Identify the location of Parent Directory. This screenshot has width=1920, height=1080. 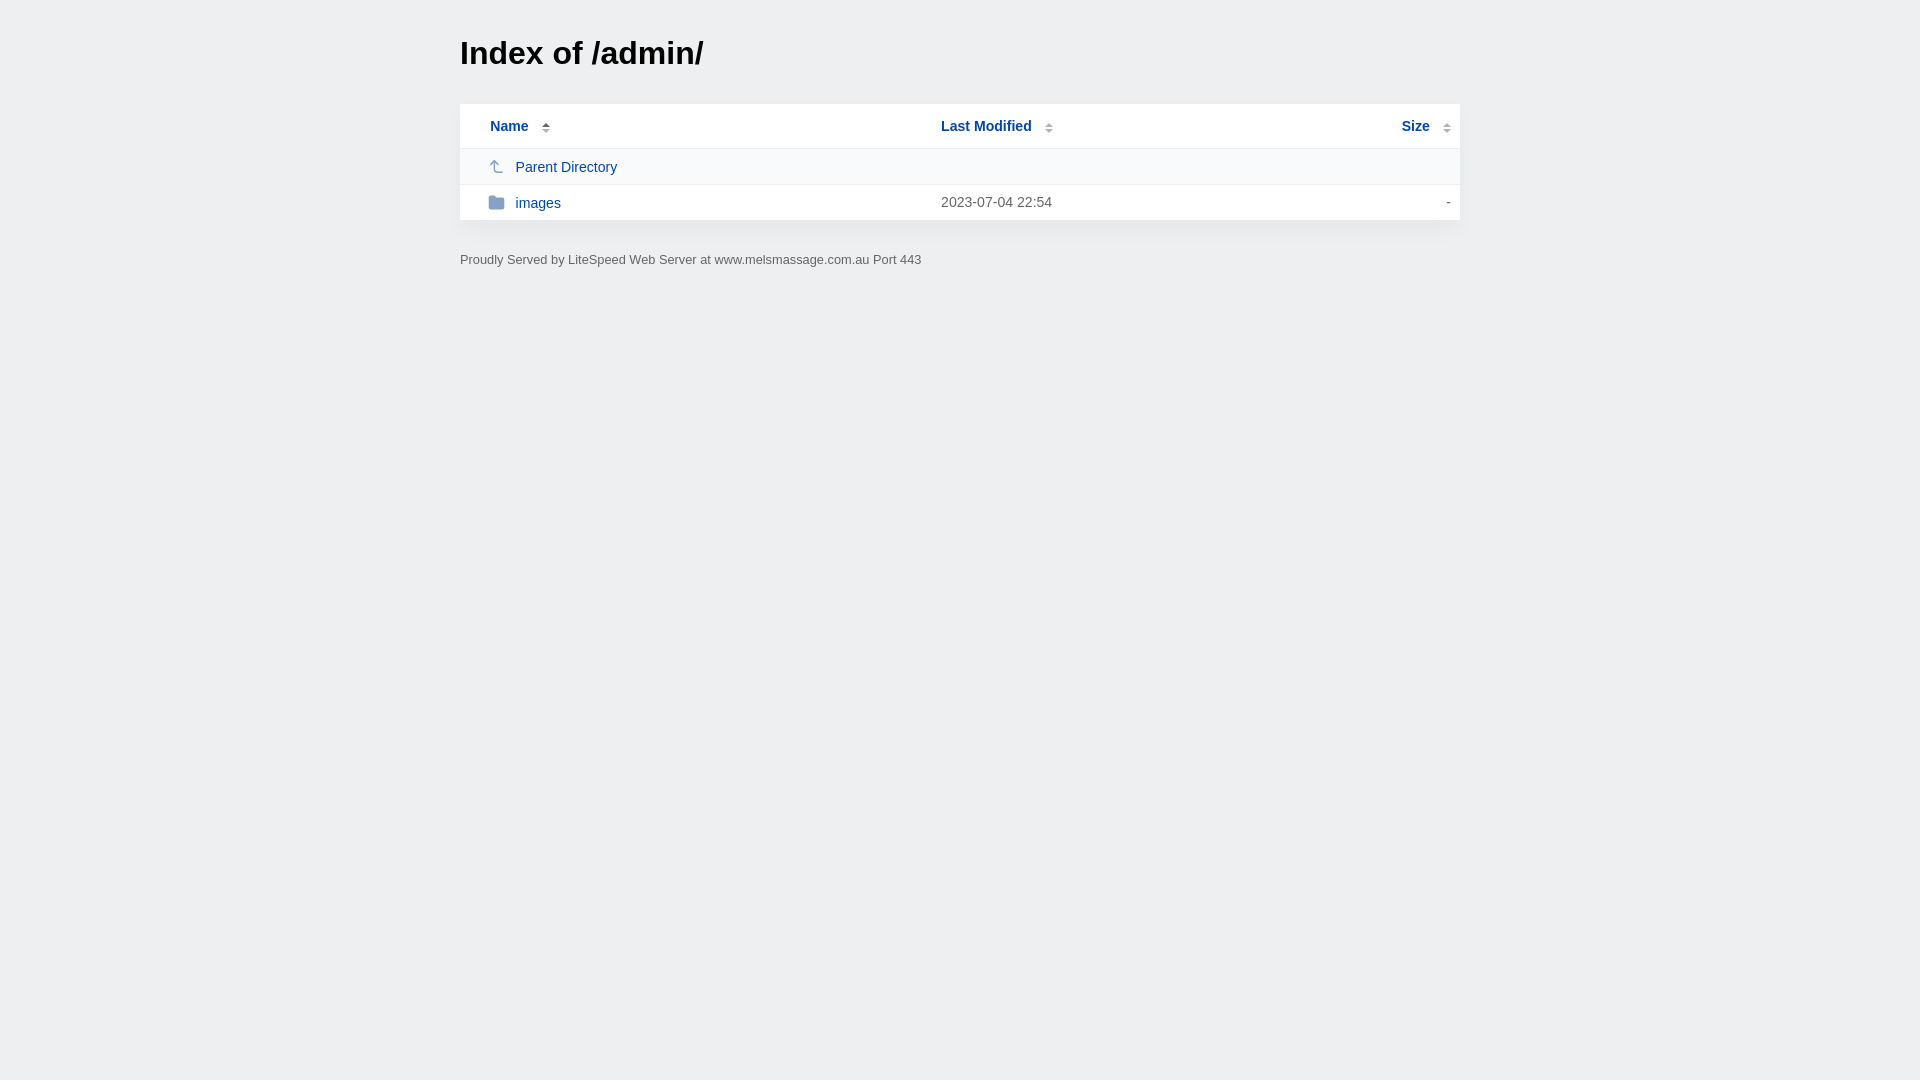
(706, 166).